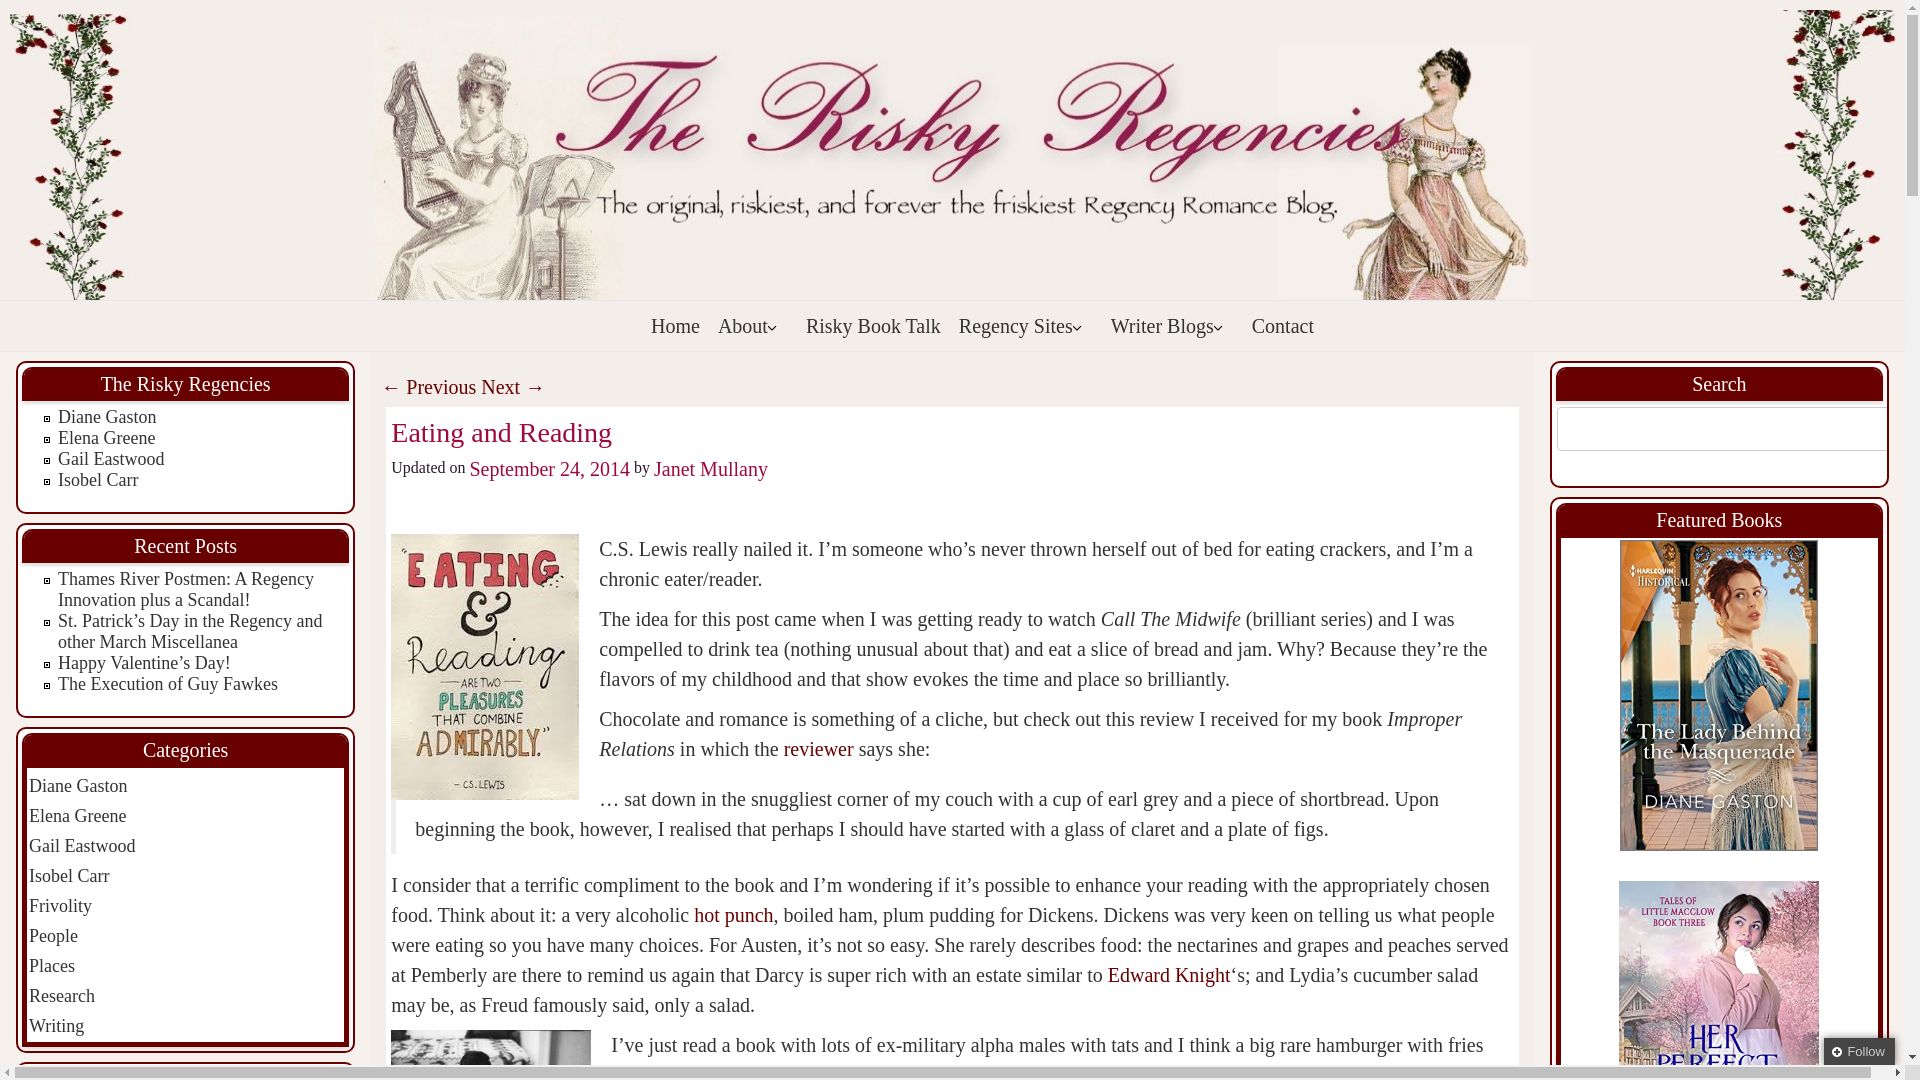 This screenshot has height=1080, width=1920. Describe the element at coordinates (98, 480) in the screenshot. I see `The website of romance author Isobel Carr` at that location.